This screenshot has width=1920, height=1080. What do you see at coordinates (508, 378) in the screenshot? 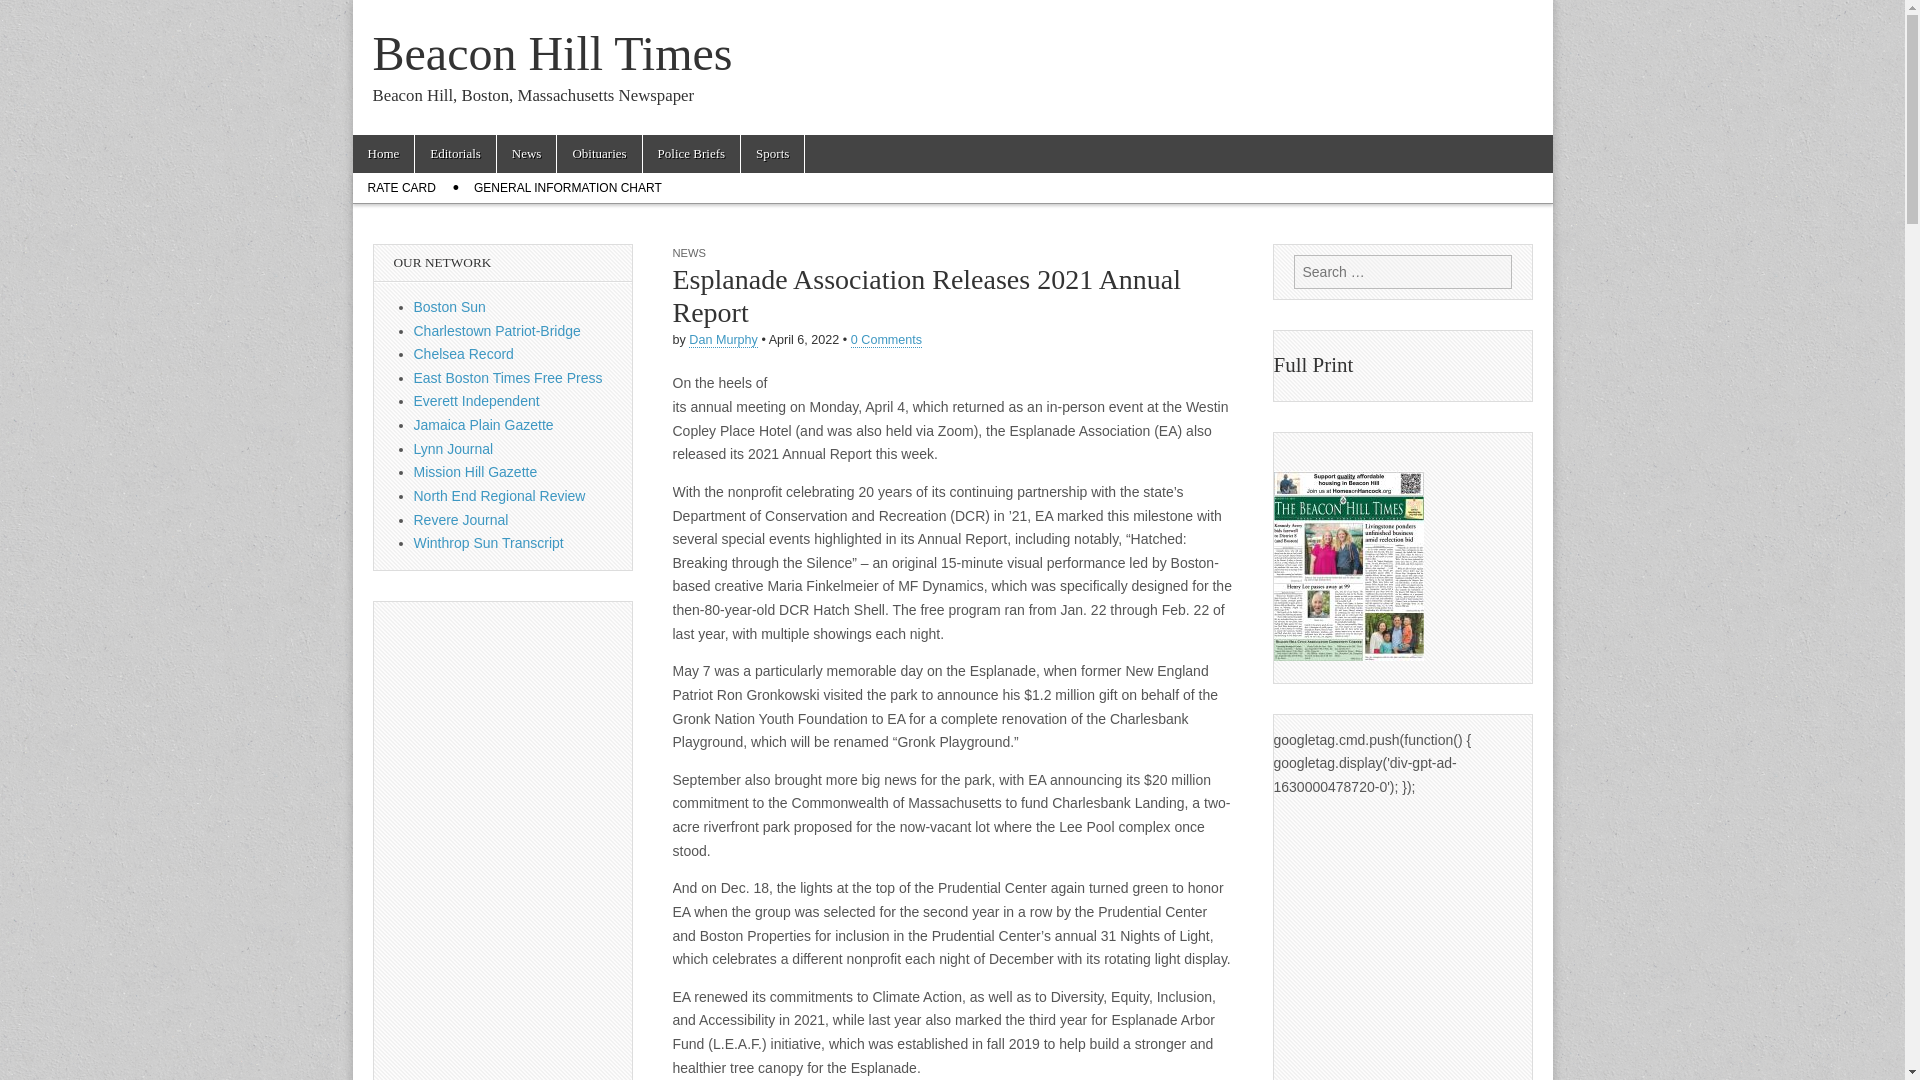
I see `East Boston Times Free Press` at bounding box center [508, 378].